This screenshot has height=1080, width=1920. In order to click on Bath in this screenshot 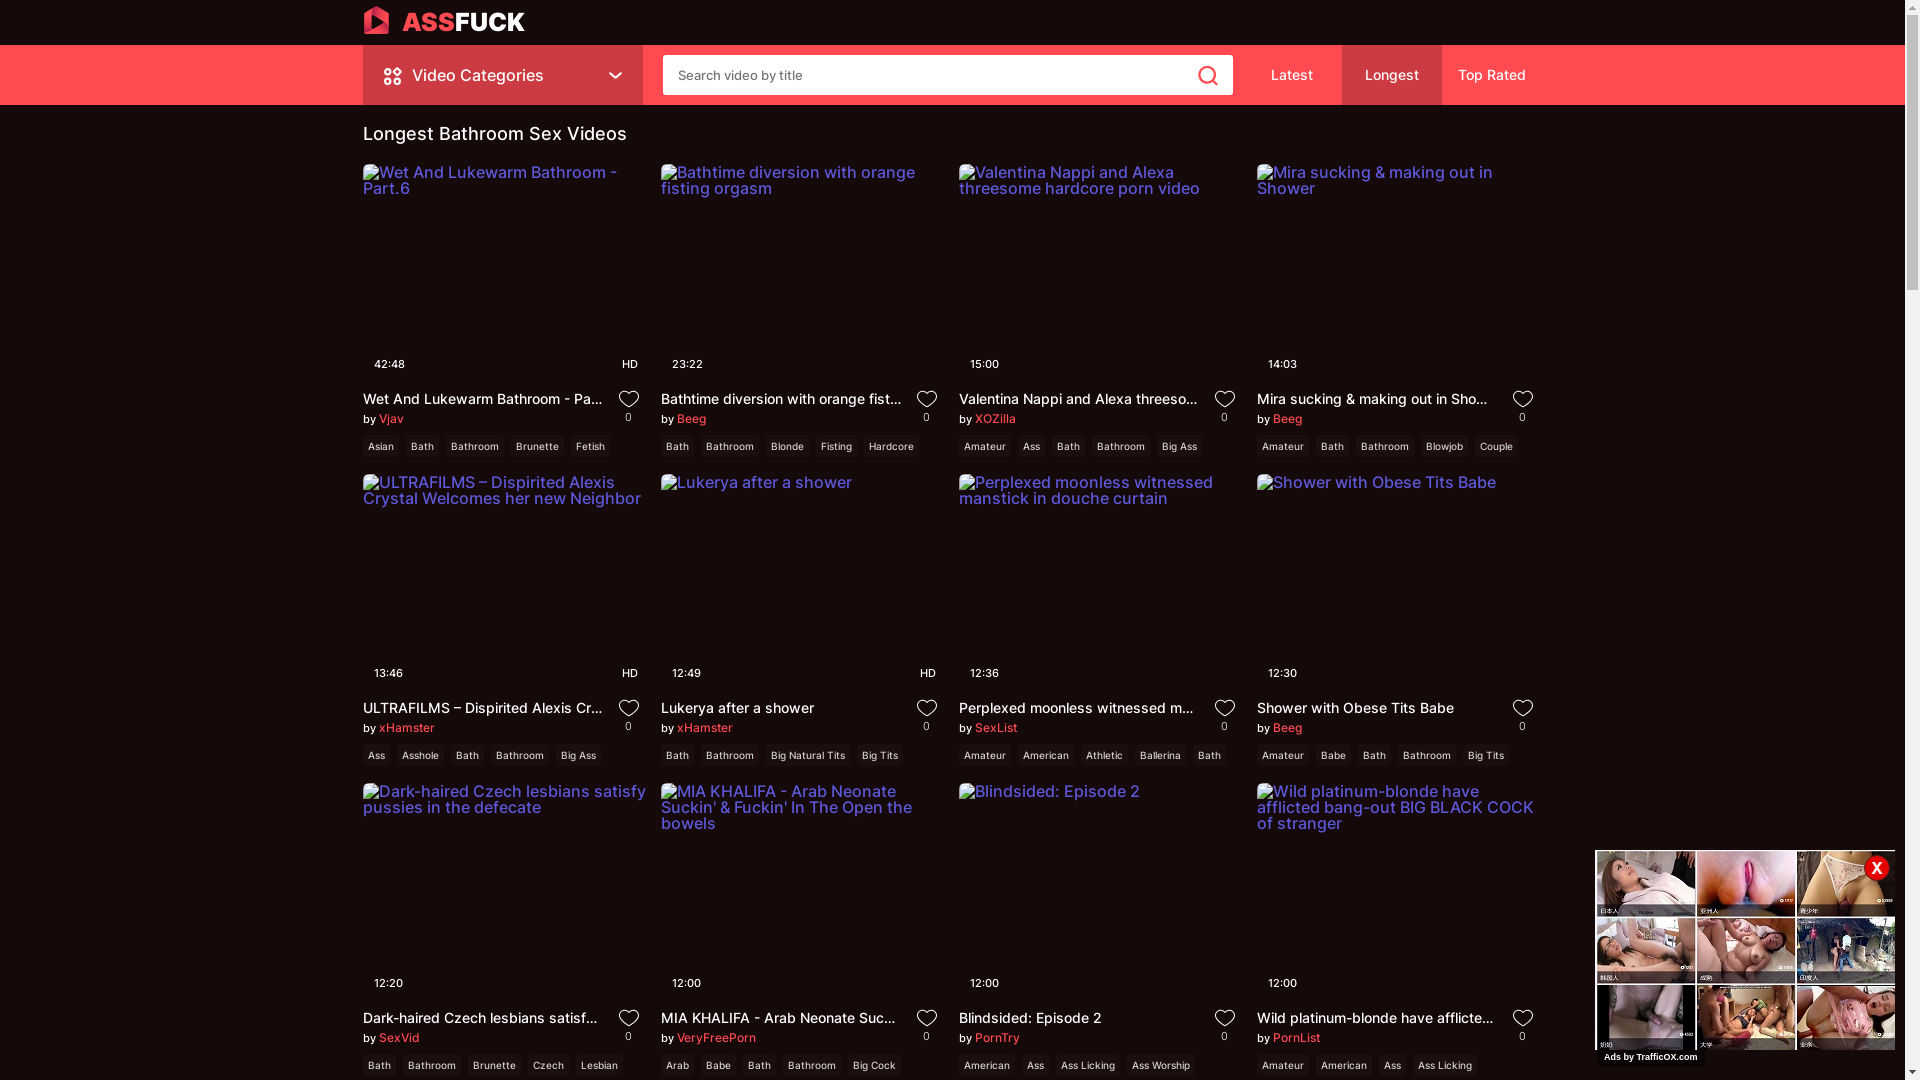, I will do `click(758, 1065)`.